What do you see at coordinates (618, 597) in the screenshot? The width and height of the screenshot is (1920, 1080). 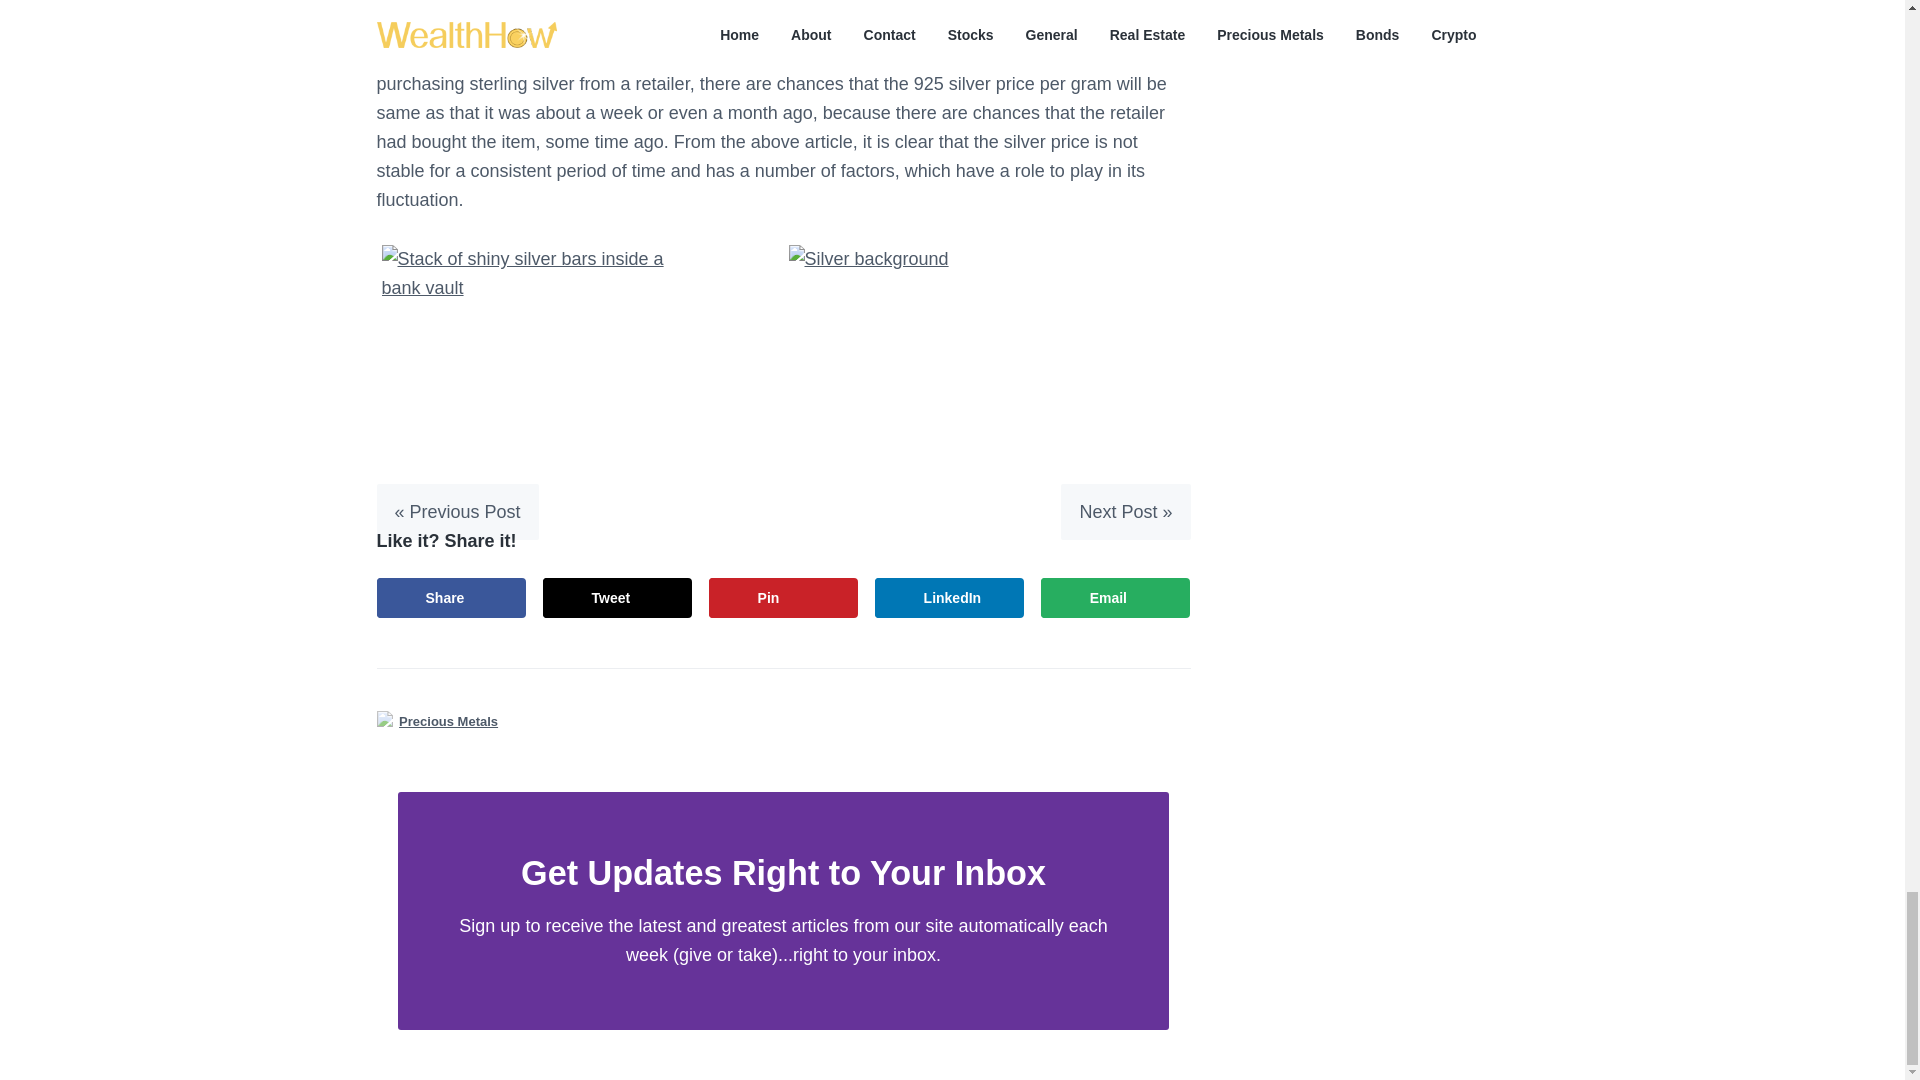 I see `Share on X` at bounding box center [618, 597].